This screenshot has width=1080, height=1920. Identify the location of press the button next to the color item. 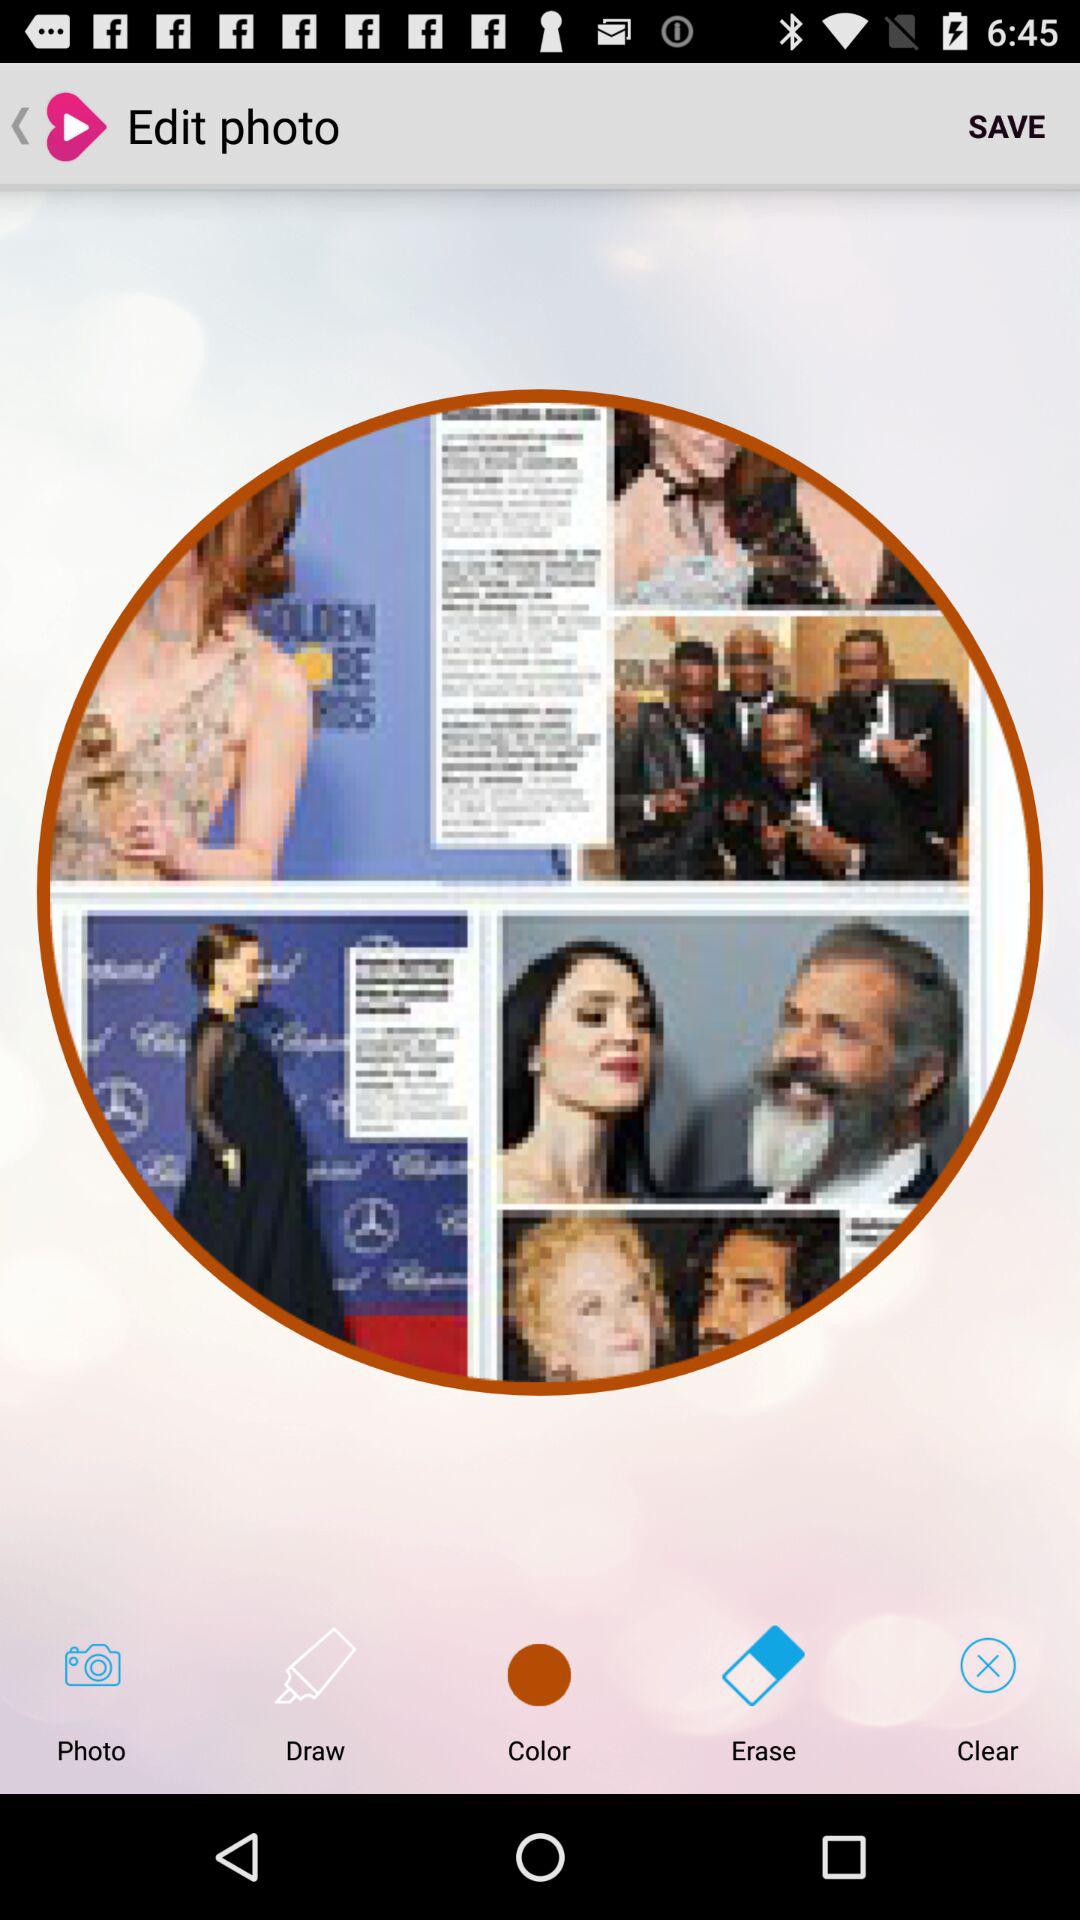
(315, 1694).